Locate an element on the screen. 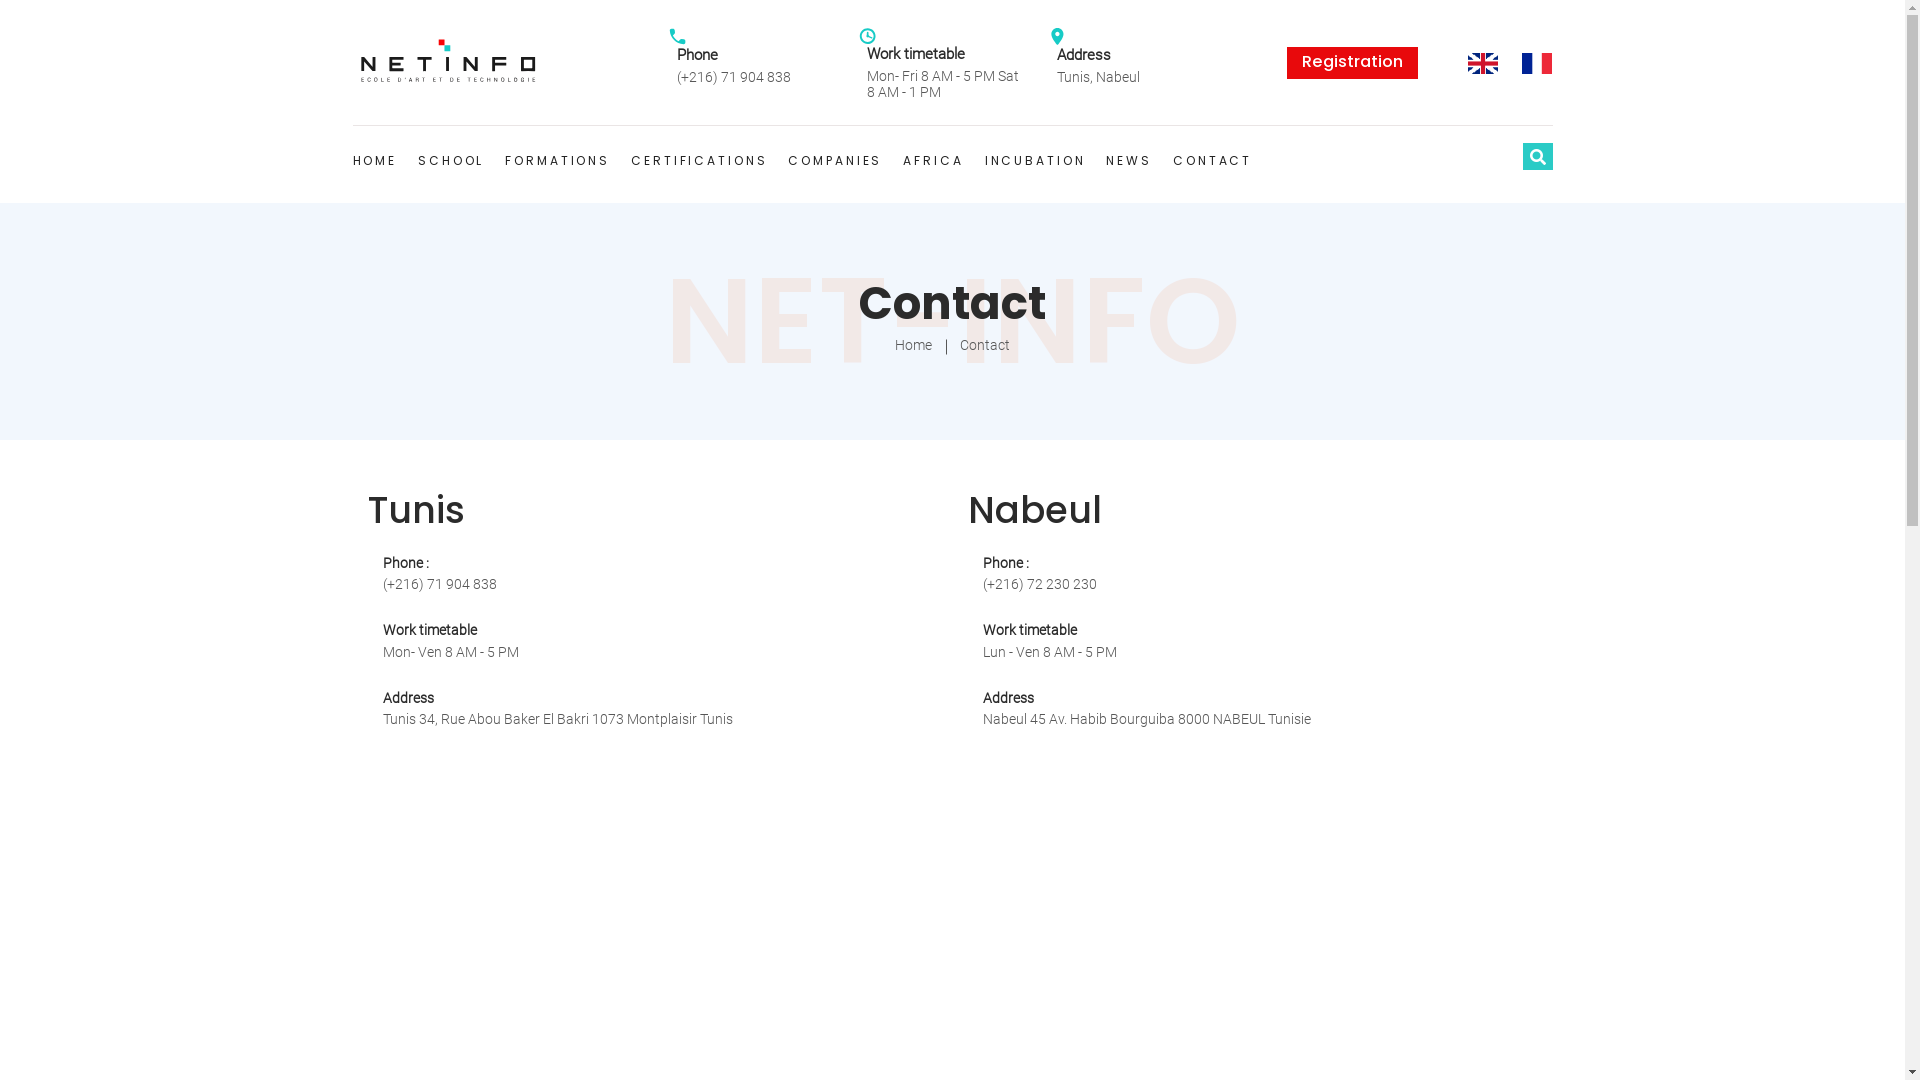 Image resolution: width=1920 pixels, height=1080 pixels. COMPANIES is located at coordinates (835, 161).